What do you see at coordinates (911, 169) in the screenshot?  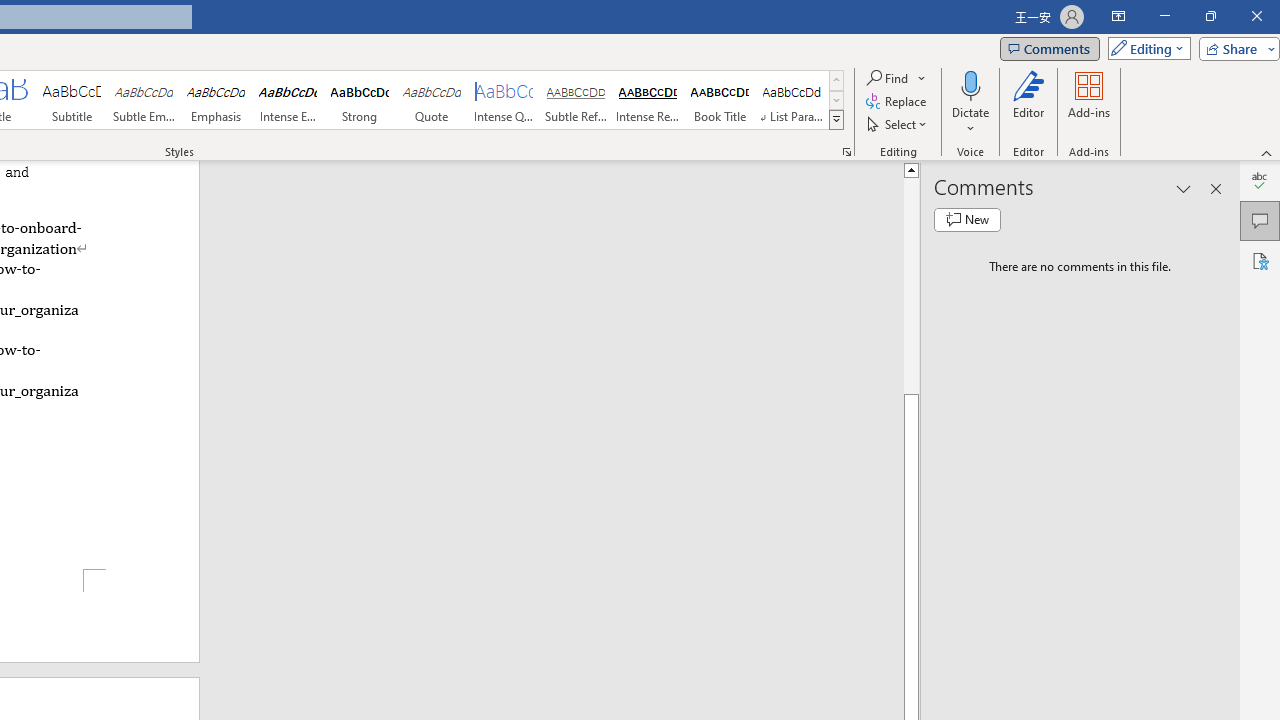 I see `Line up` at bounding box center [911, 169].